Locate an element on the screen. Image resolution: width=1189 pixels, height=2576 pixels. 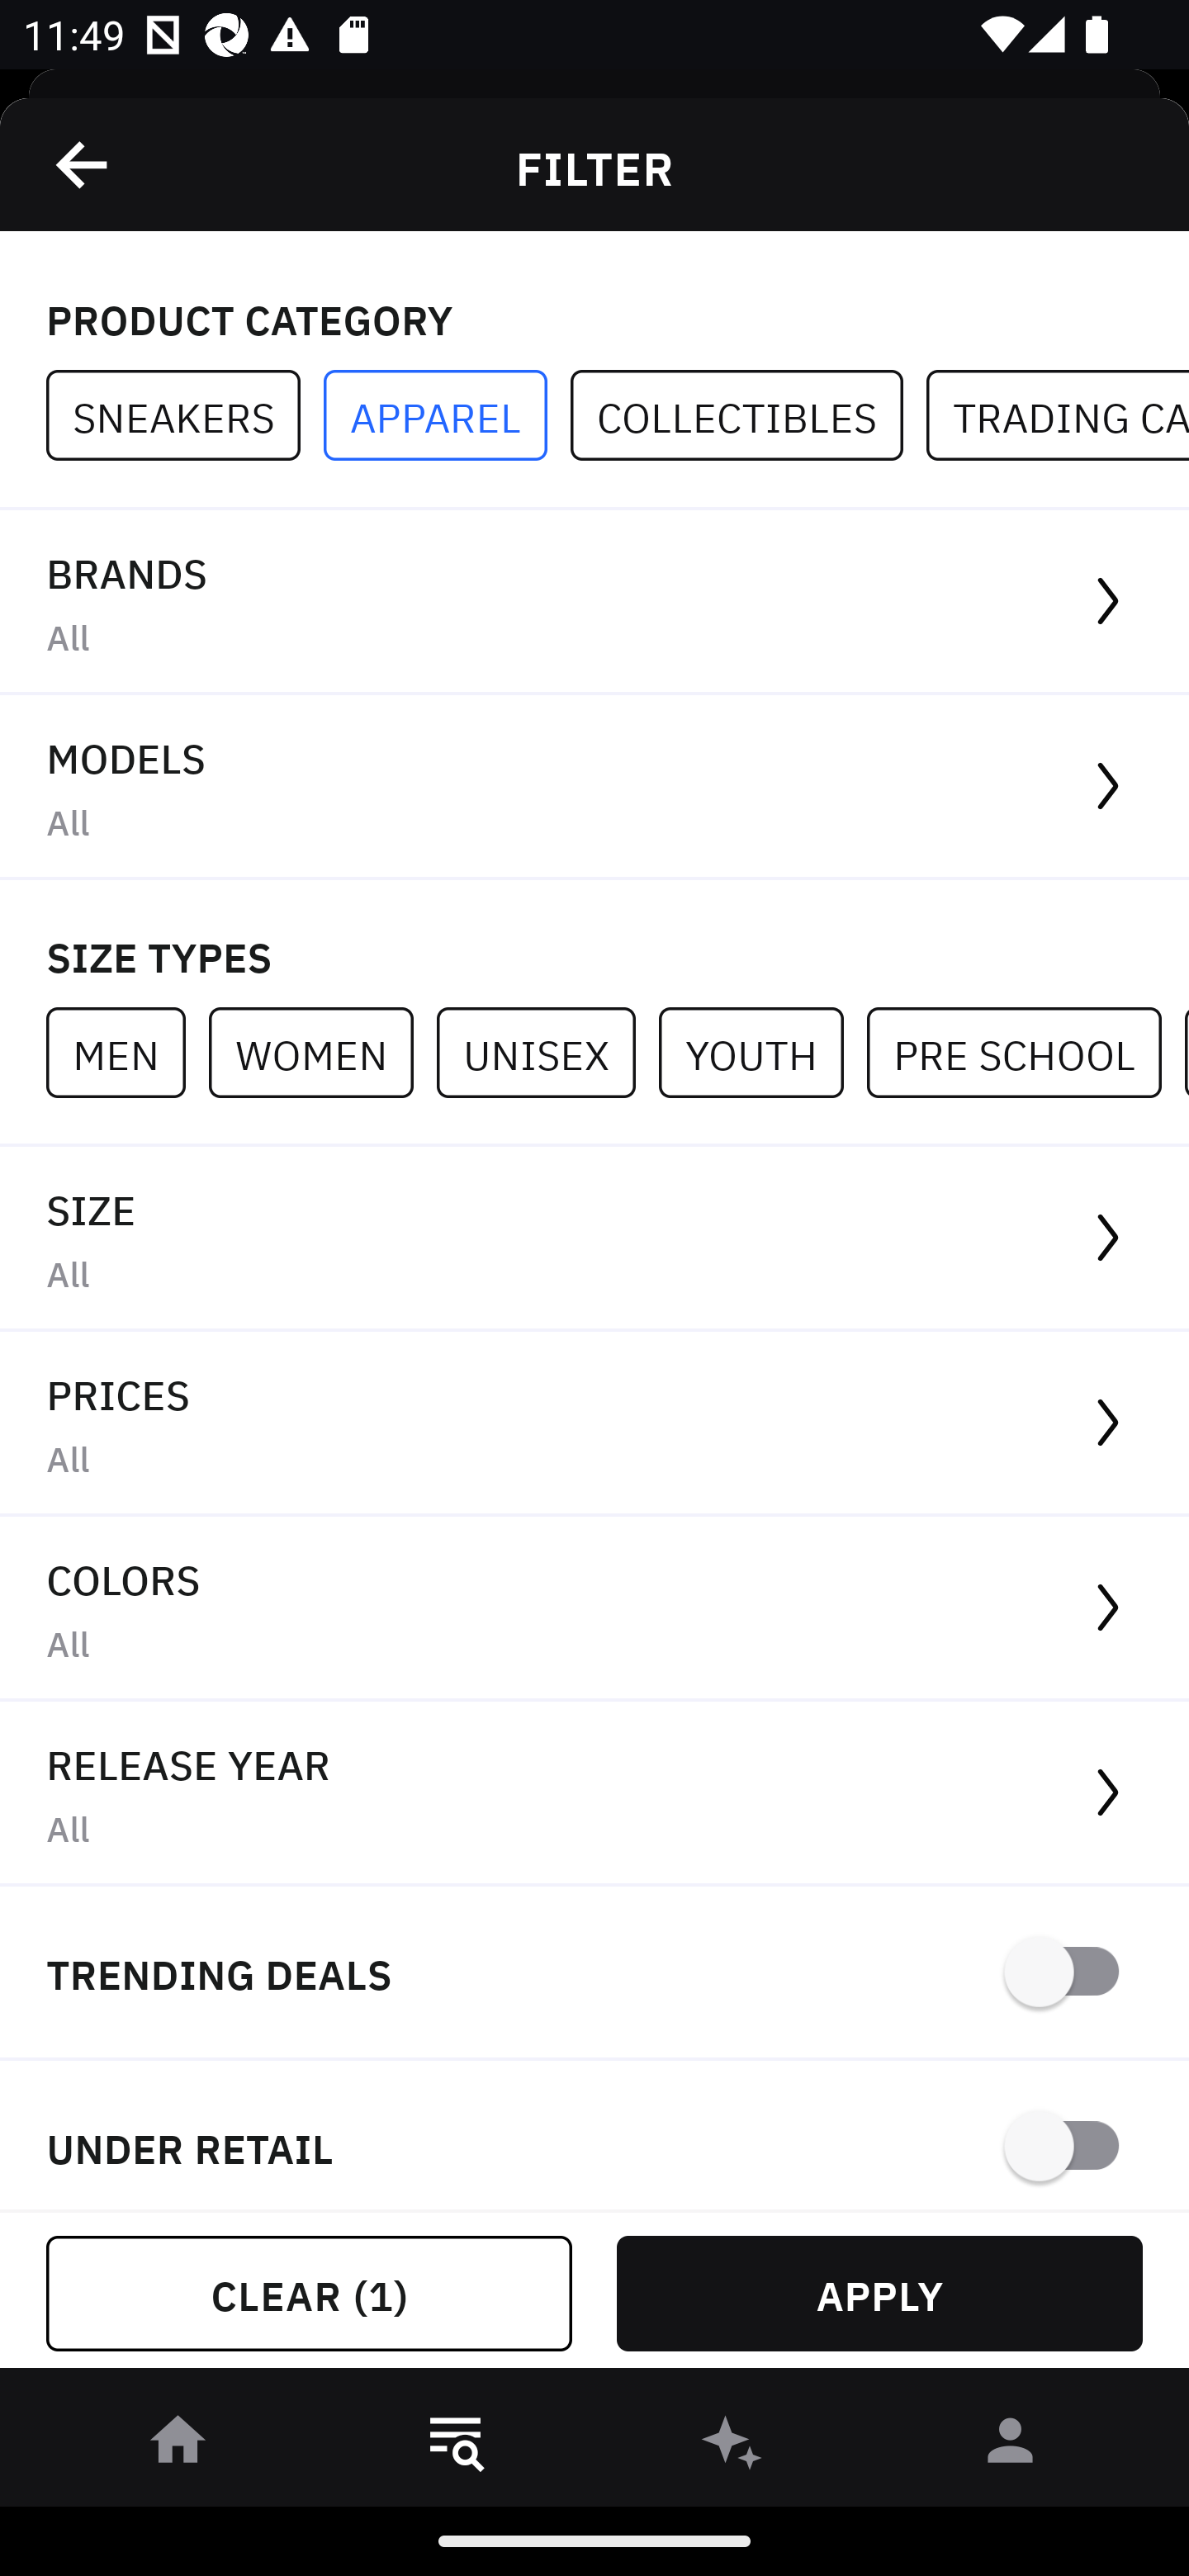
 is located at coordinates (83, 164).